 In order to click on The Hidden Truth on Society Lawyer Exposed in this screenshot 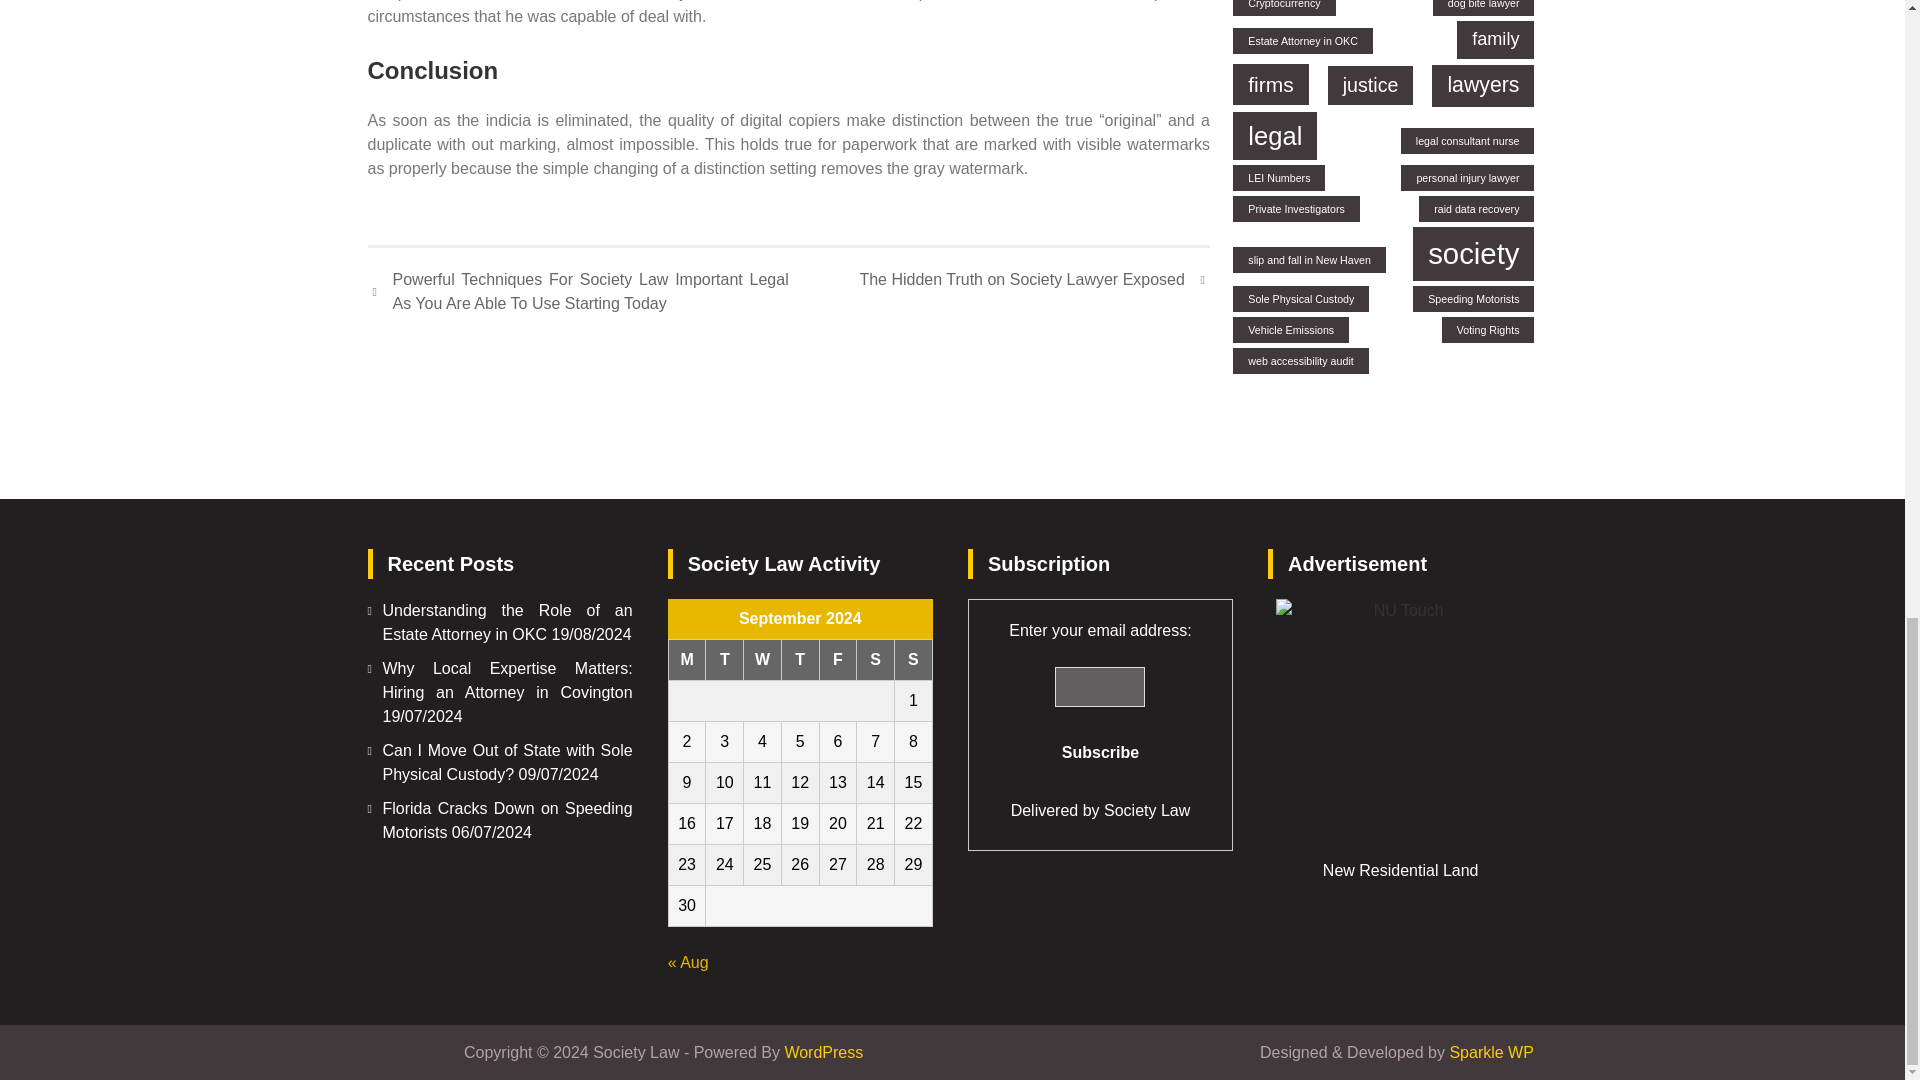, I will do `click(1034, 279)`.